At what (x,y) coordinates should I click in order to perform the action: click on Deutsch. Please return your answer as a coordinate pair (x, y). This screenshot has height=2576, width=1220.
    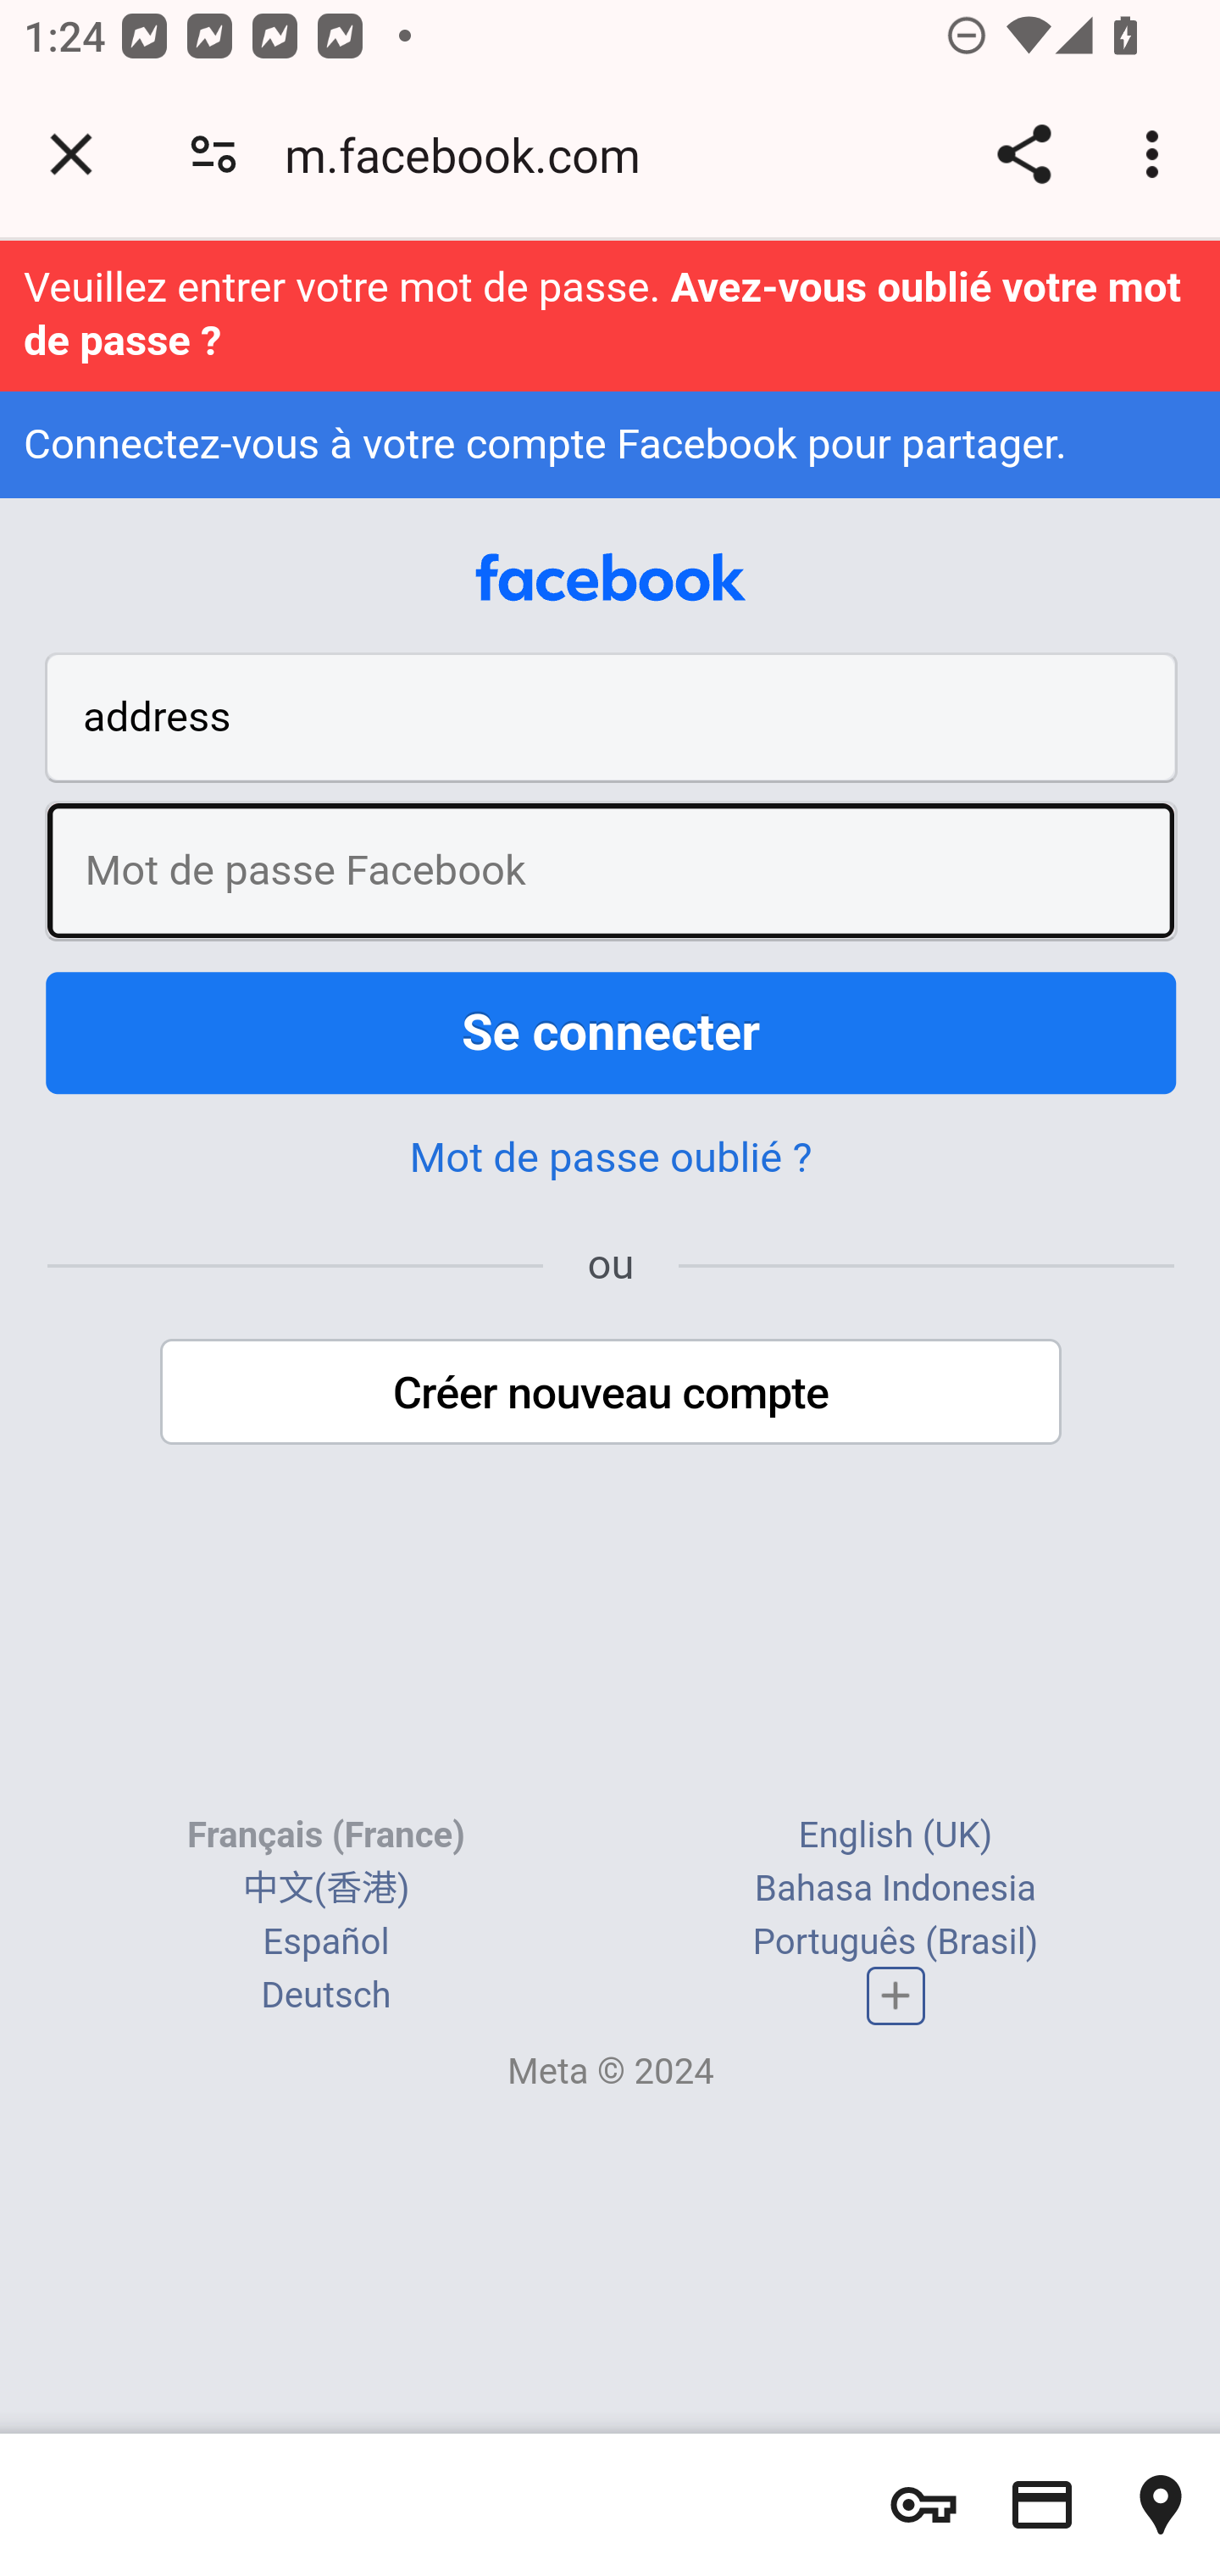
    Looking at the image, I should click on (326, 1993).